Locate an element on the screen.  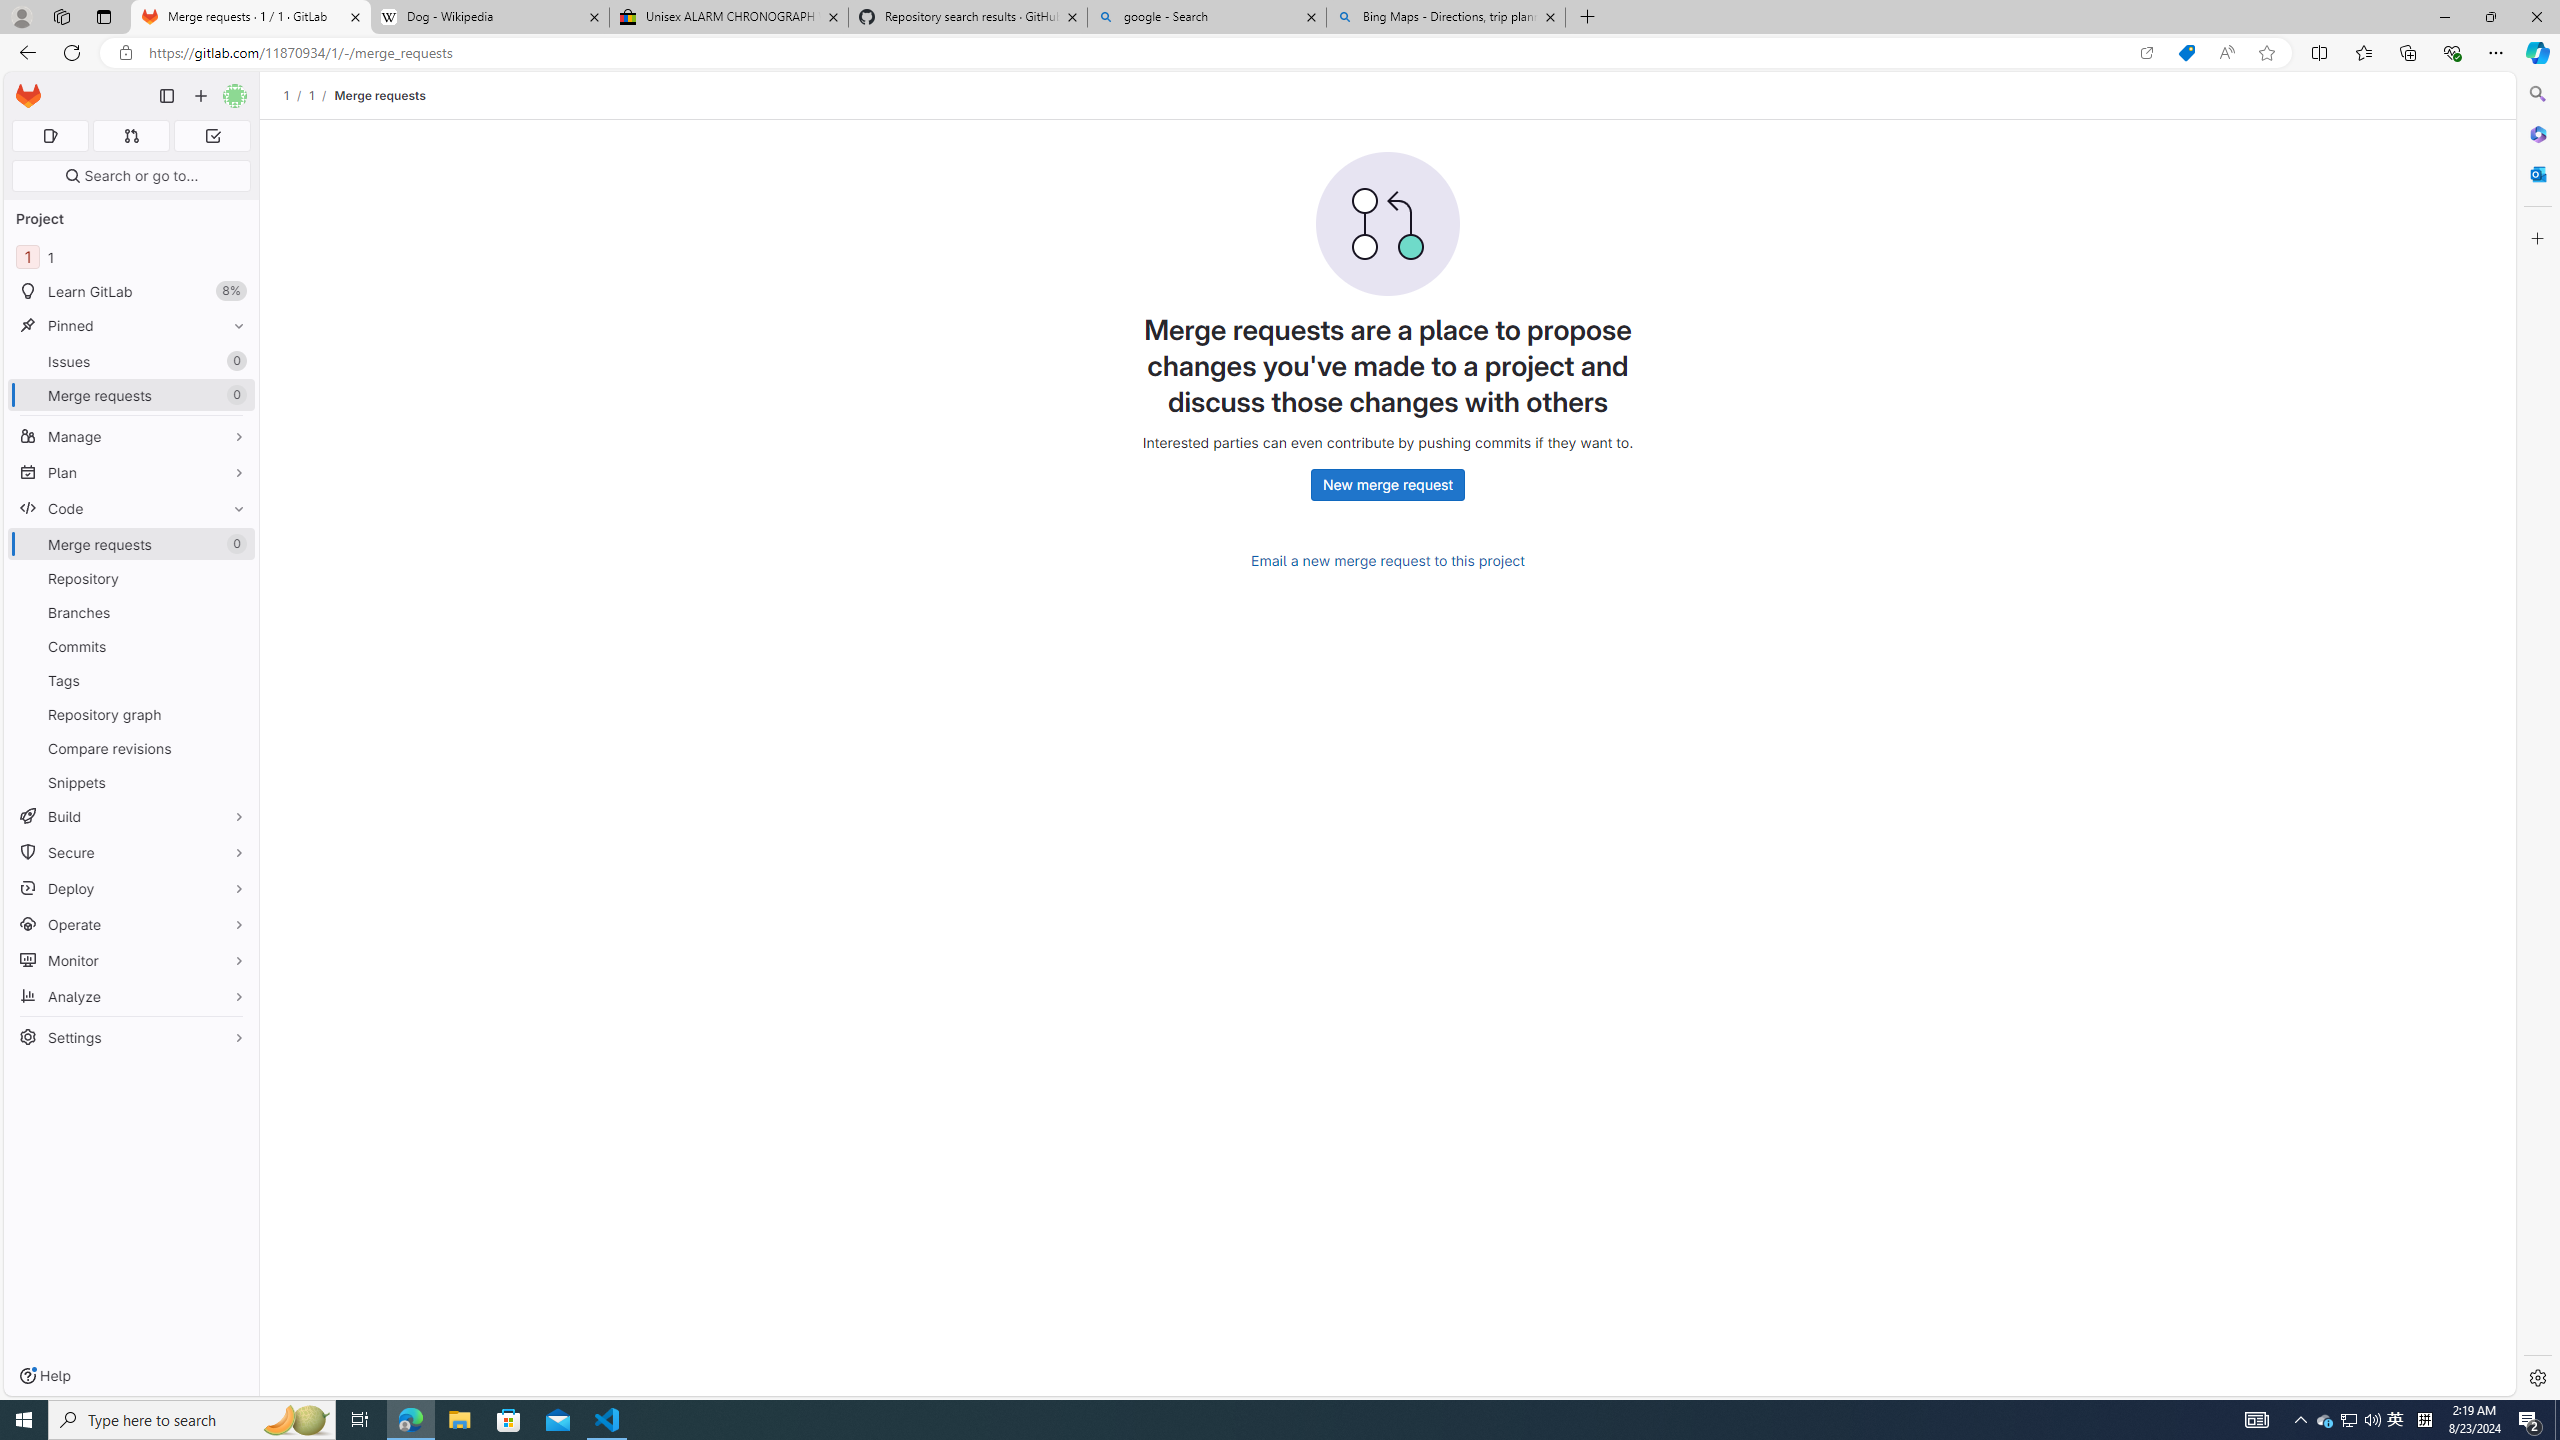
1 is located at coordinates (312, 95).